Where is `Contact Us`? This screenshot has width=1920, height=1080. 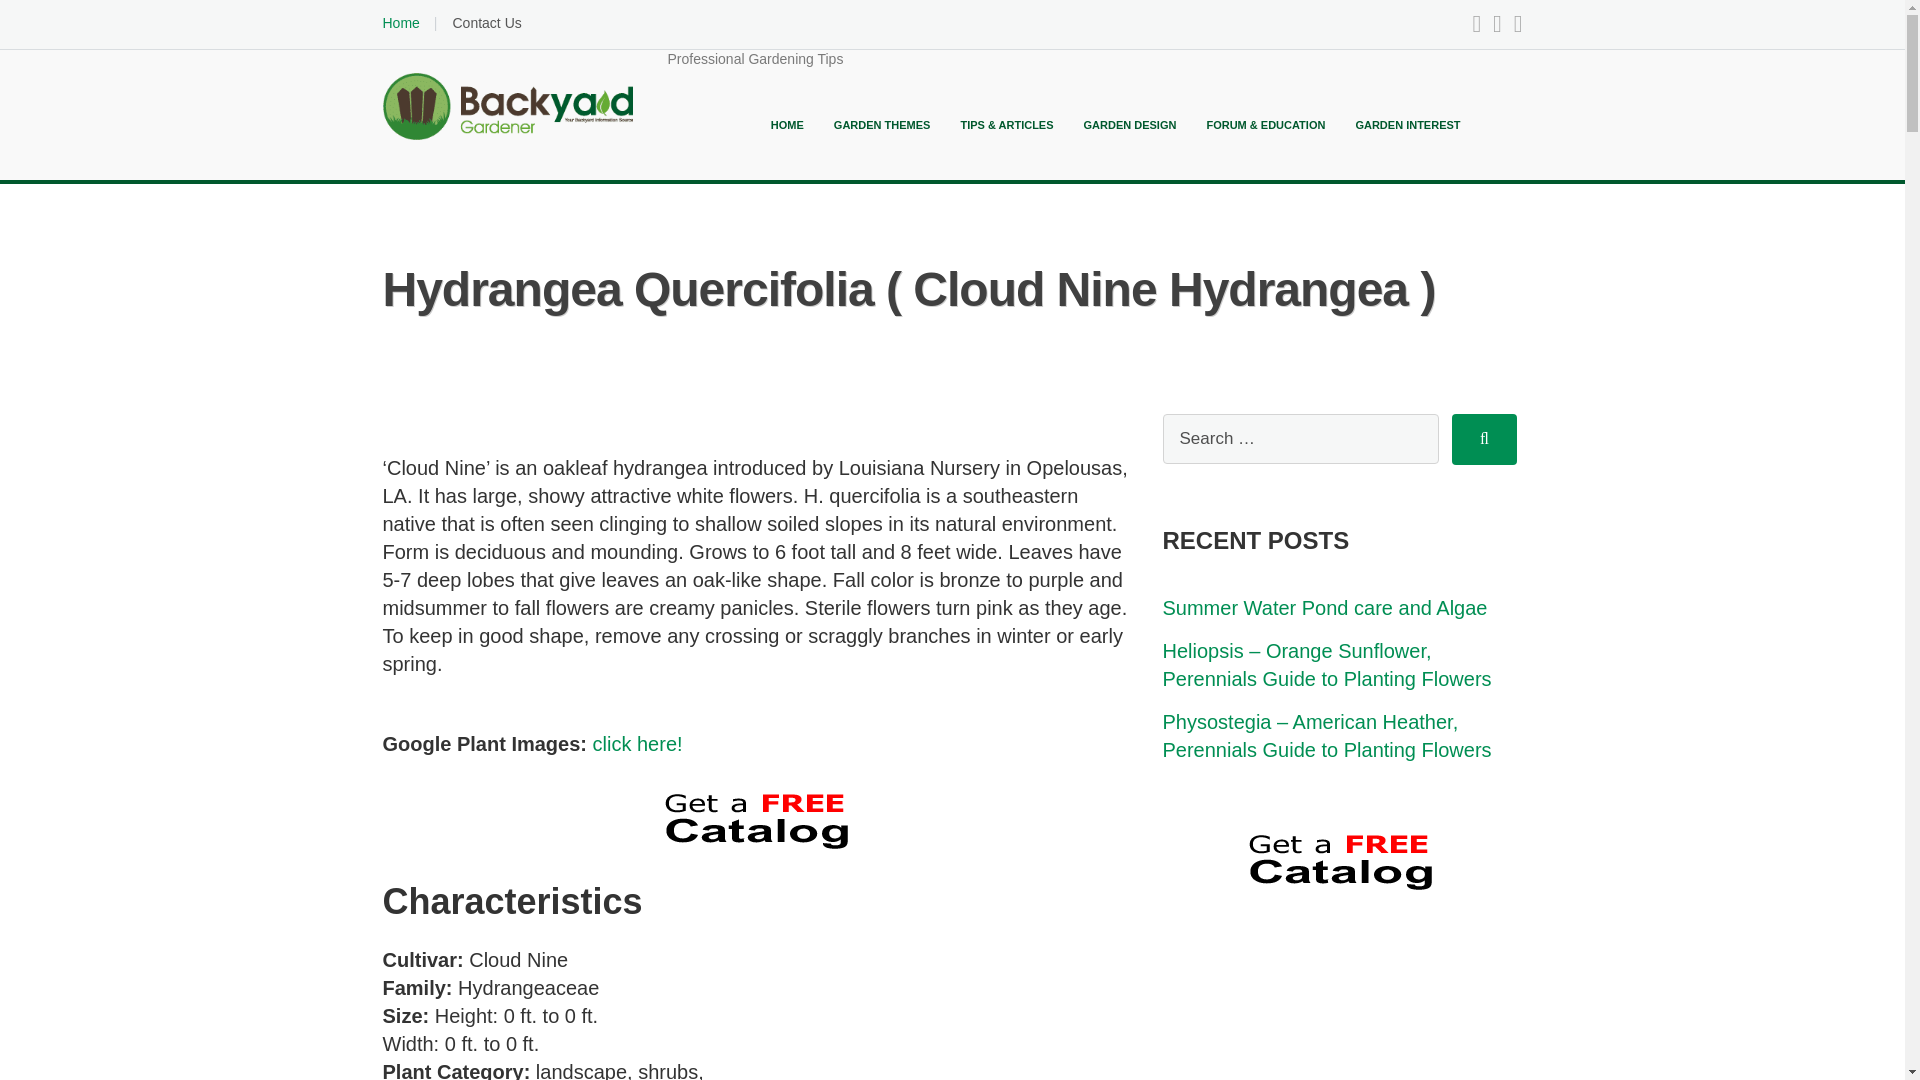 Contact Us is located at coordinates (486, 23).